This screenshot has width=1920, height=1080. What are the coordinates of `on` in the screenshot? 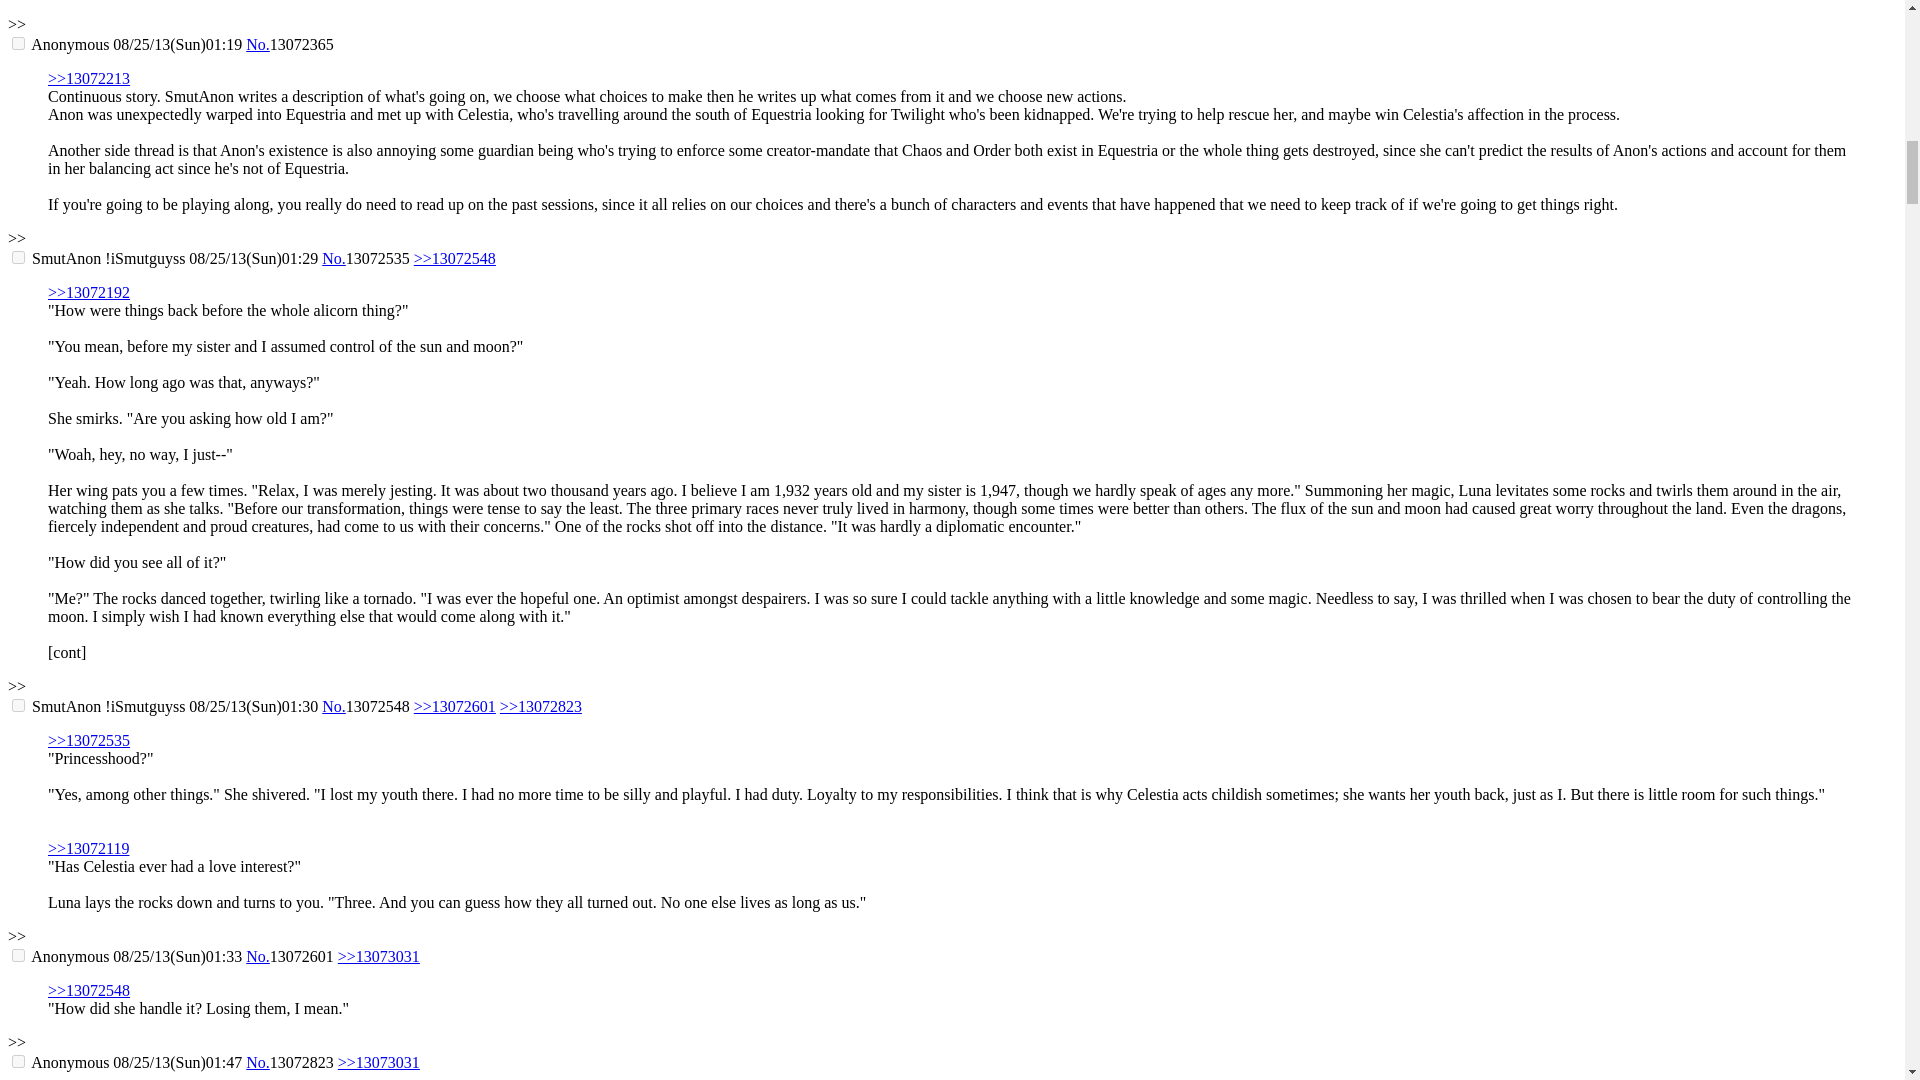 It's located at (18, 256).